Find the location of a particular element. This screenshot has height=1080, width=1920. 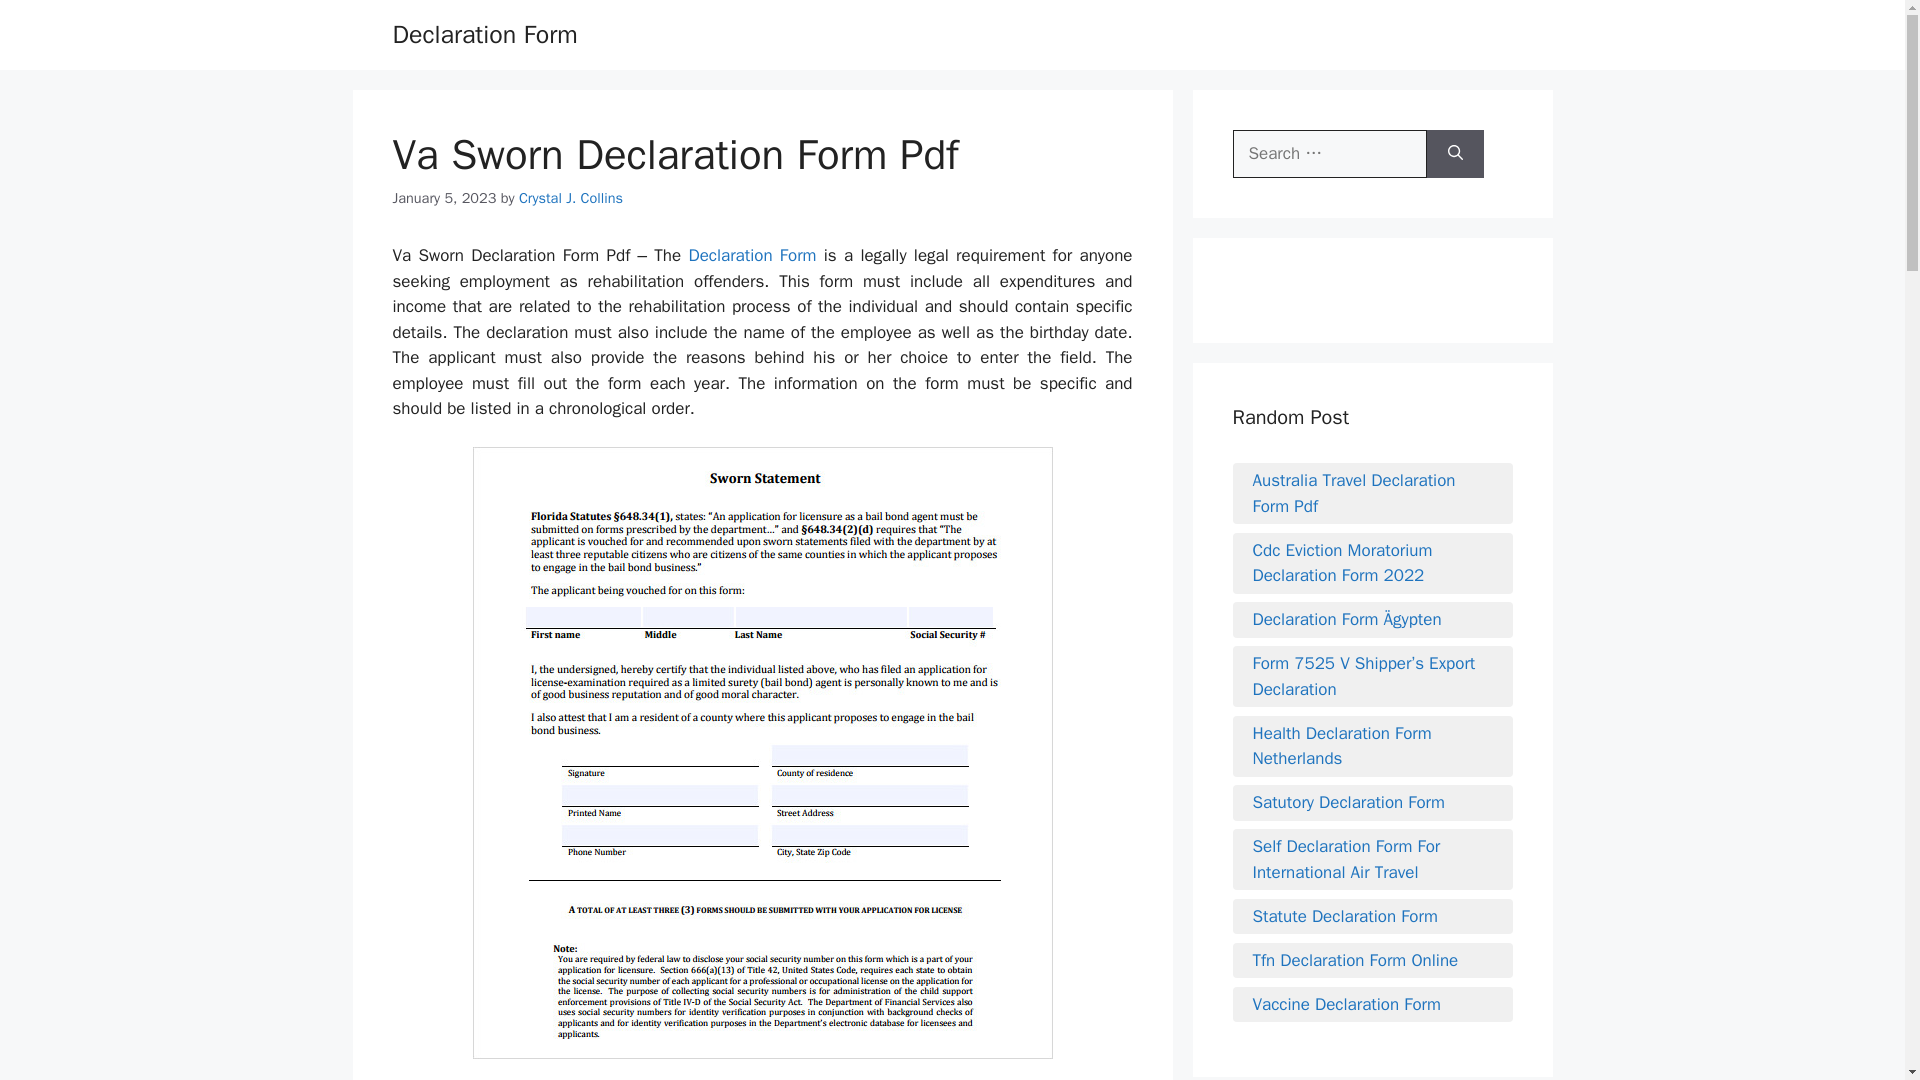

Statute Declaration Form is located at coordinates (1372, 916).